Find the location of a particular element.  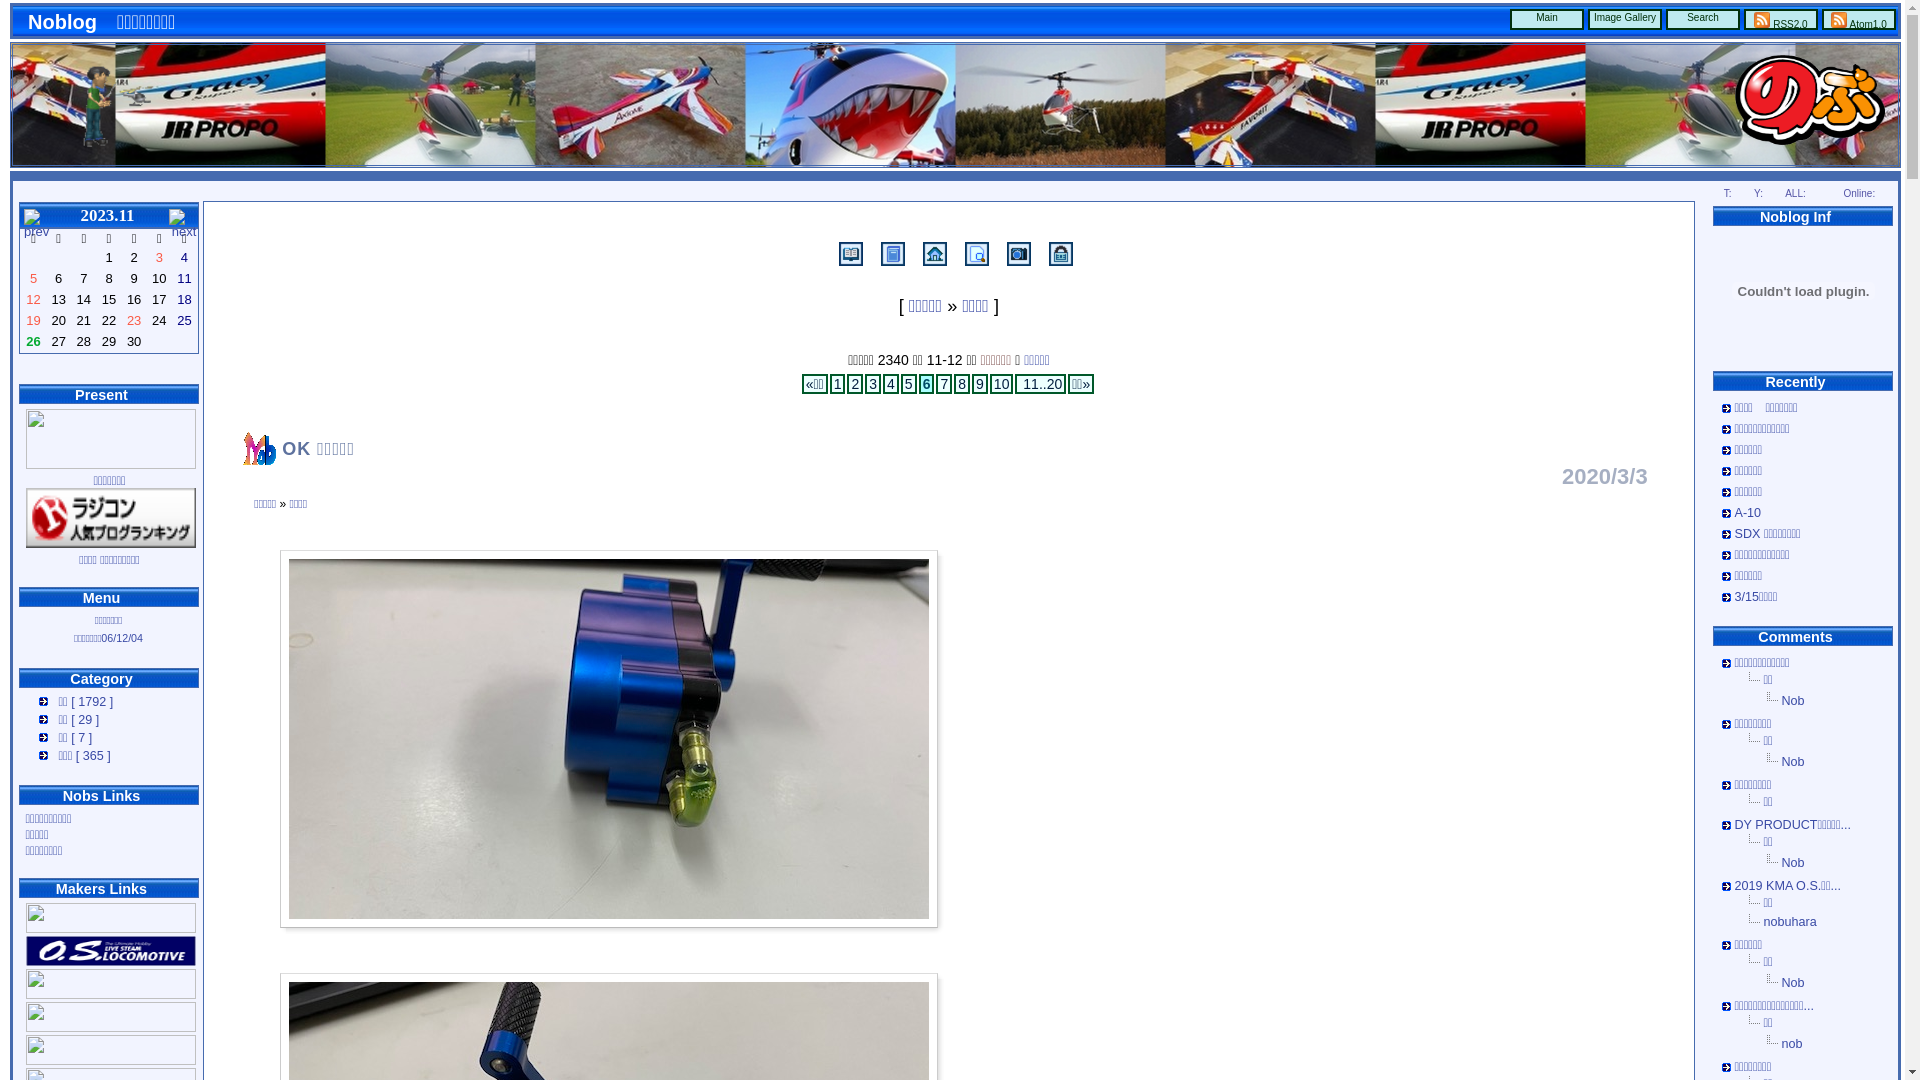

Nob is located at coordinates (1794, 762).